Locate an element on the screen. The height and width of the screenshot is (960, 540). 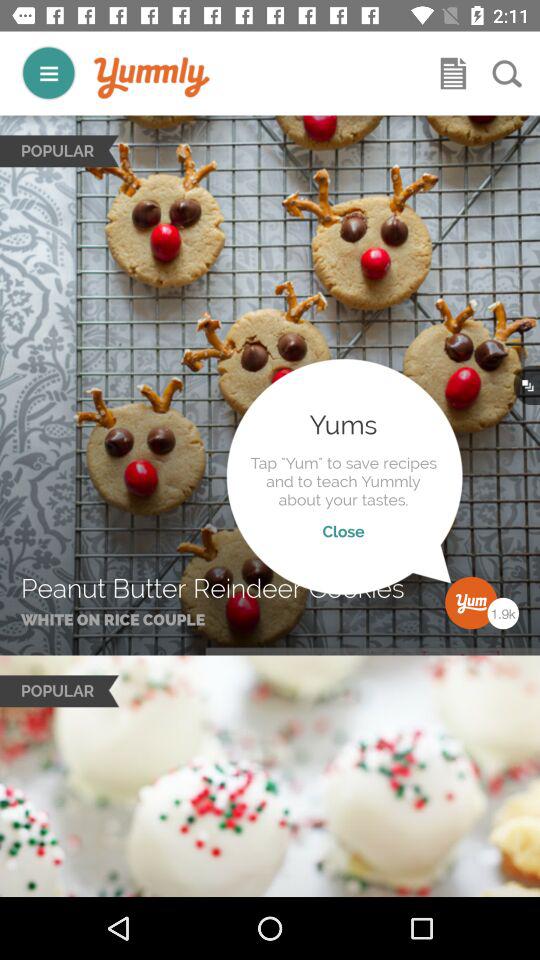
logo is located at coordinates (152, 78).